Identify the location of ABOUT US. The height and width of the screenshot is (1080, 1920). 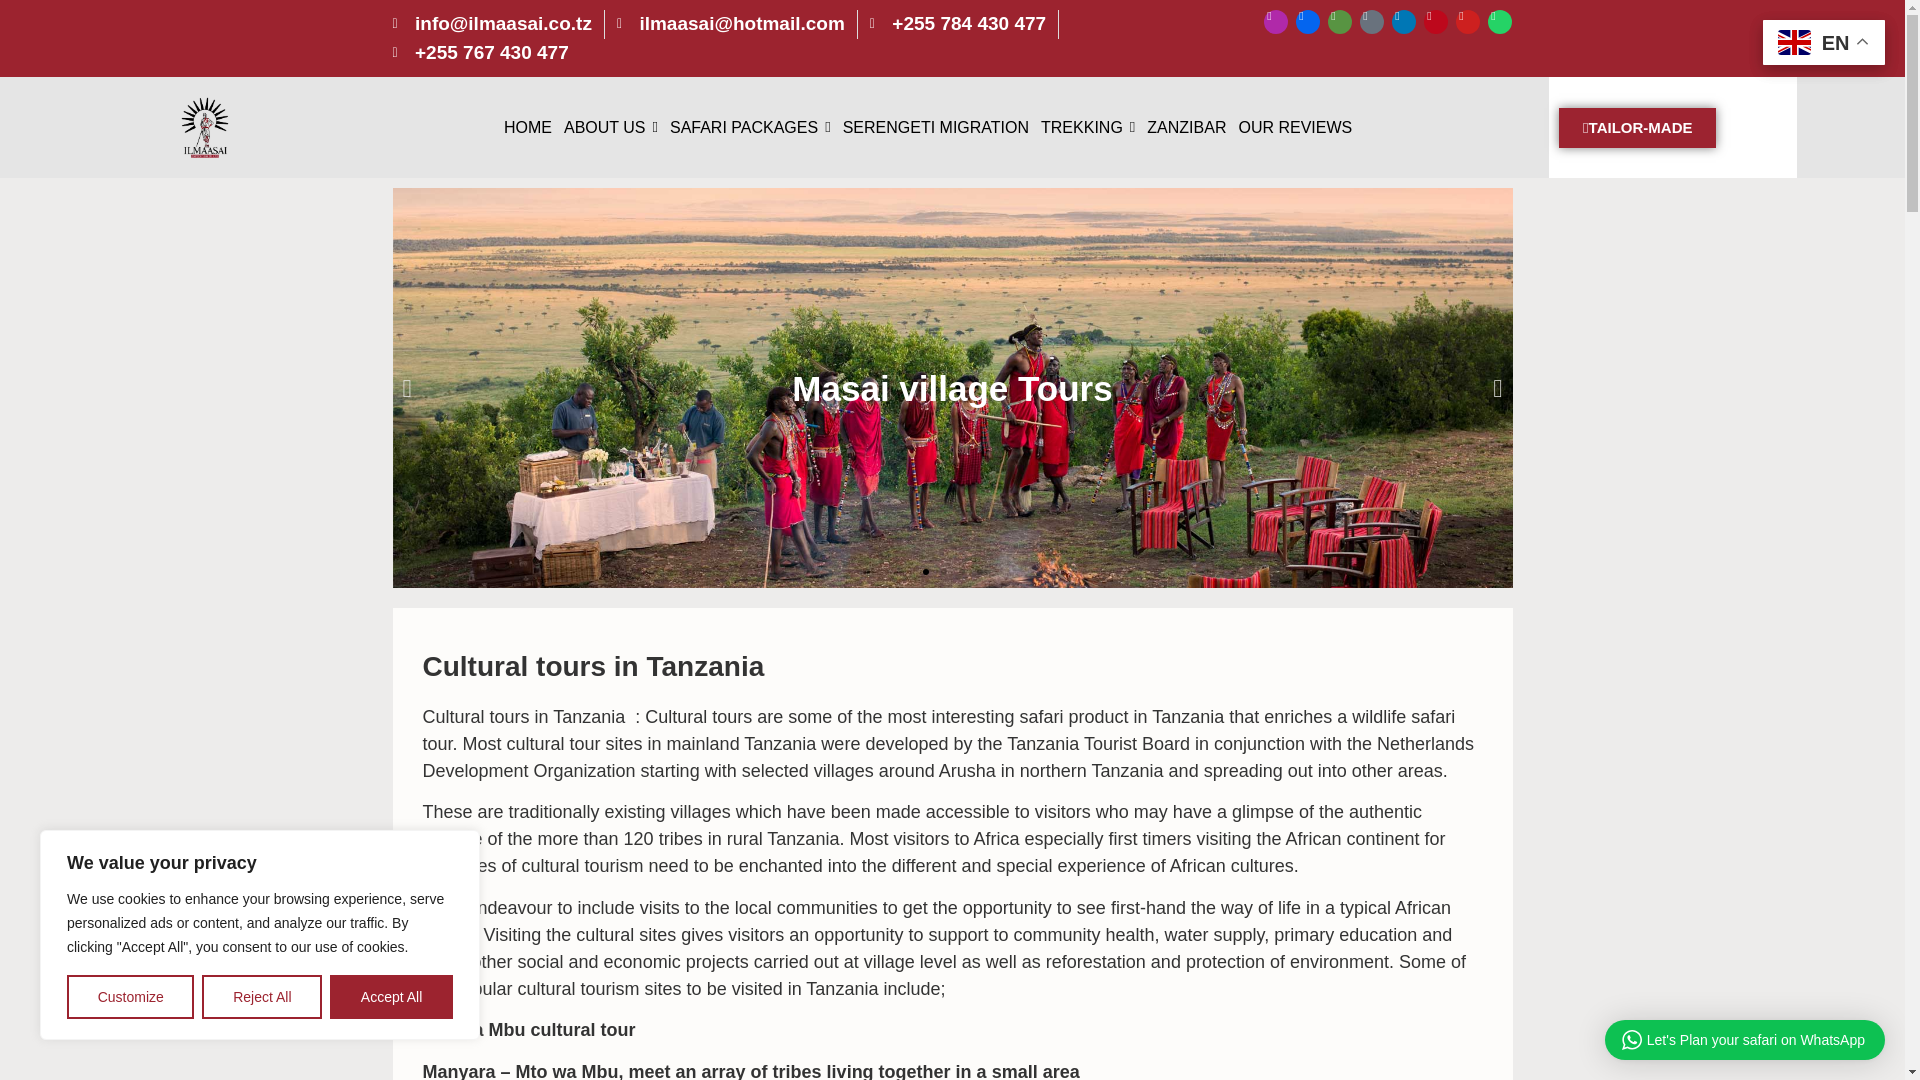
(611, 126).